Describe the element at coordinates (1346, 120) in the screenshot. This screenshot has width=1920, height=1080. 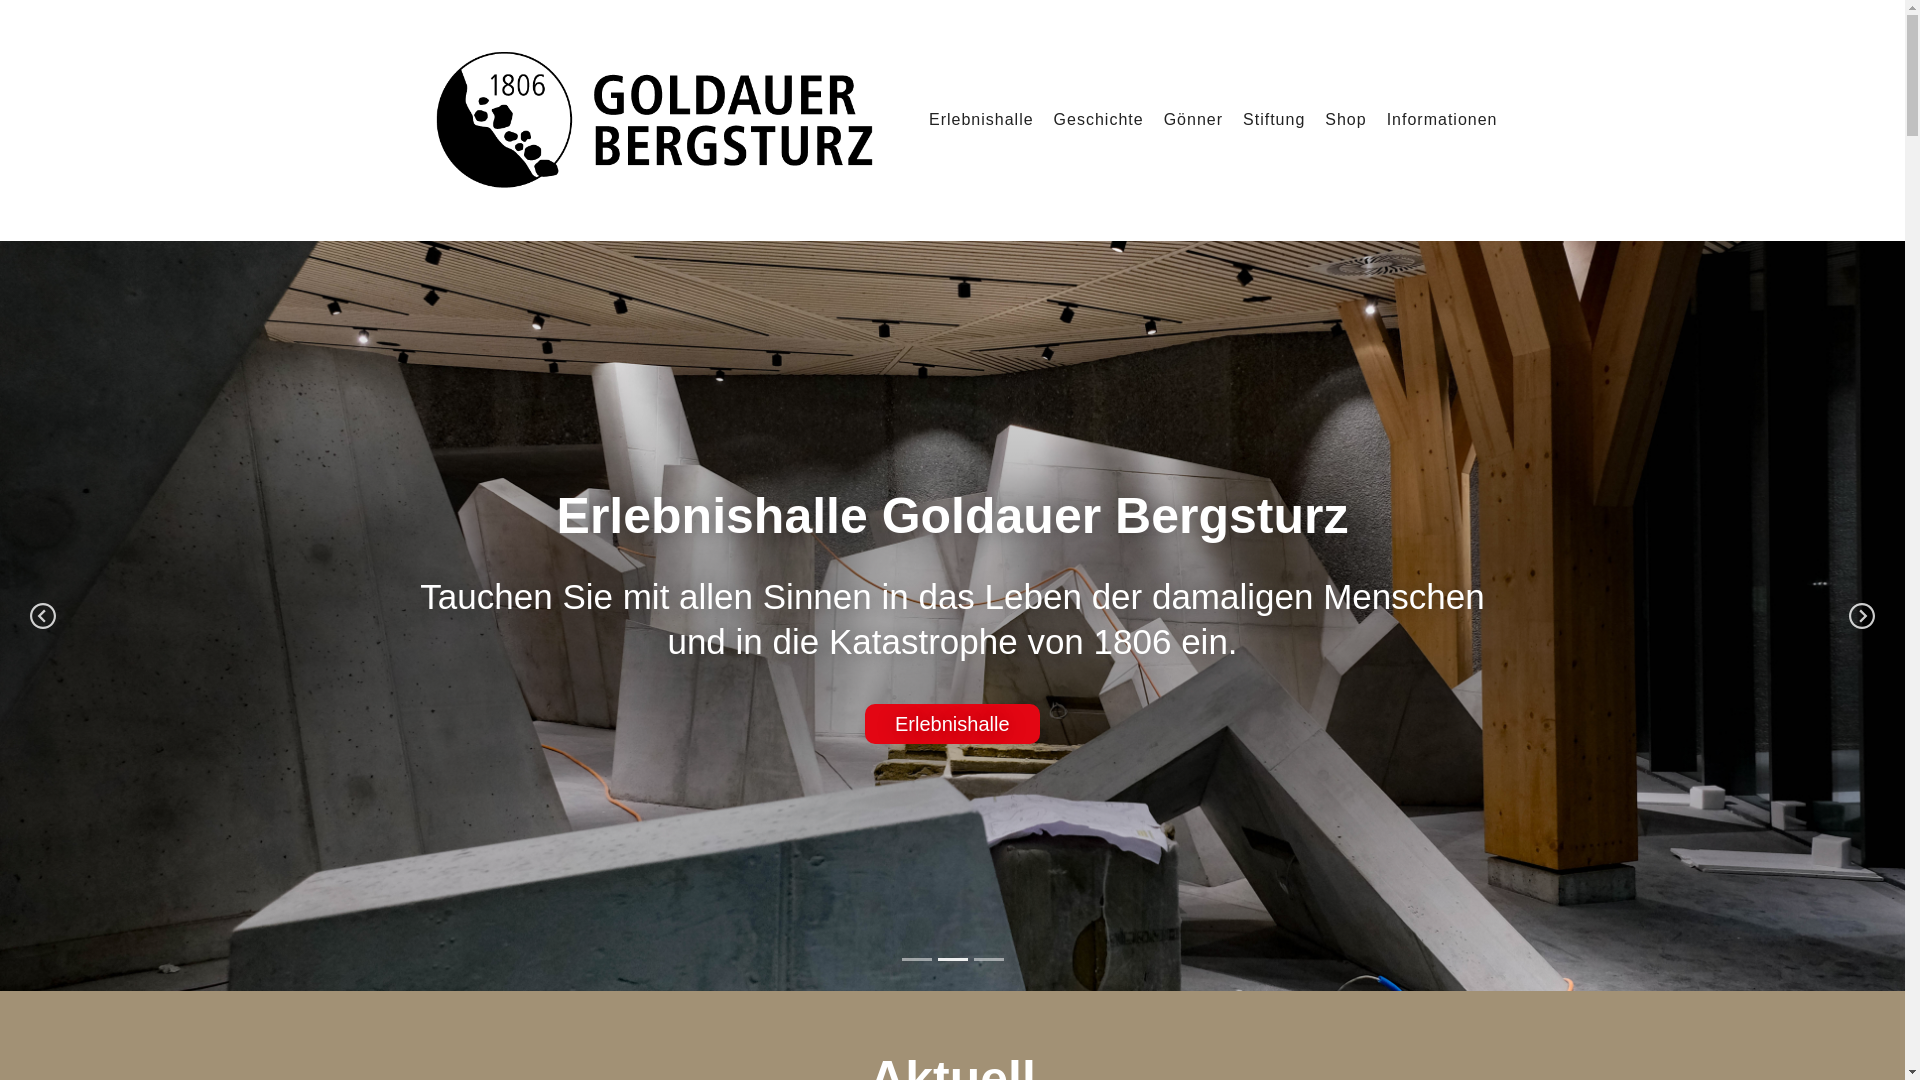
I see `Shop` at that location.